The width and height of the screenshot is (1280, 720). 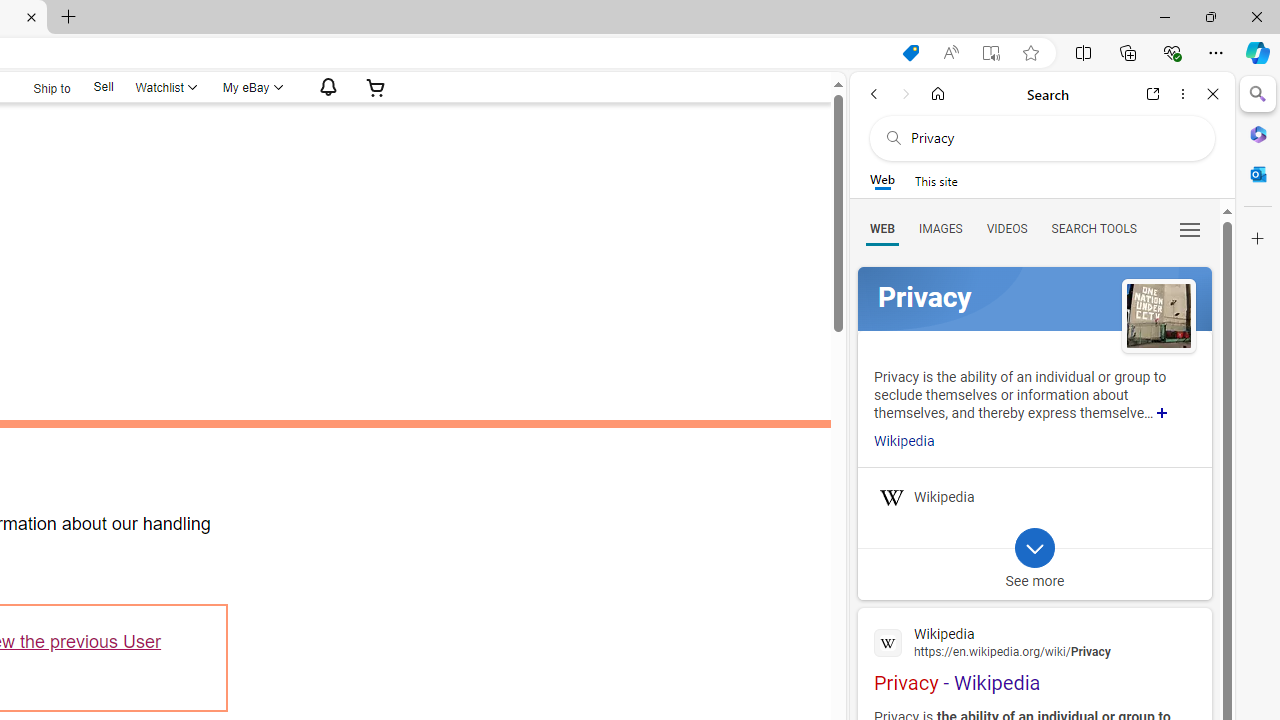 I want to click on Search Filter, WEB, so click(x=882, y=228).